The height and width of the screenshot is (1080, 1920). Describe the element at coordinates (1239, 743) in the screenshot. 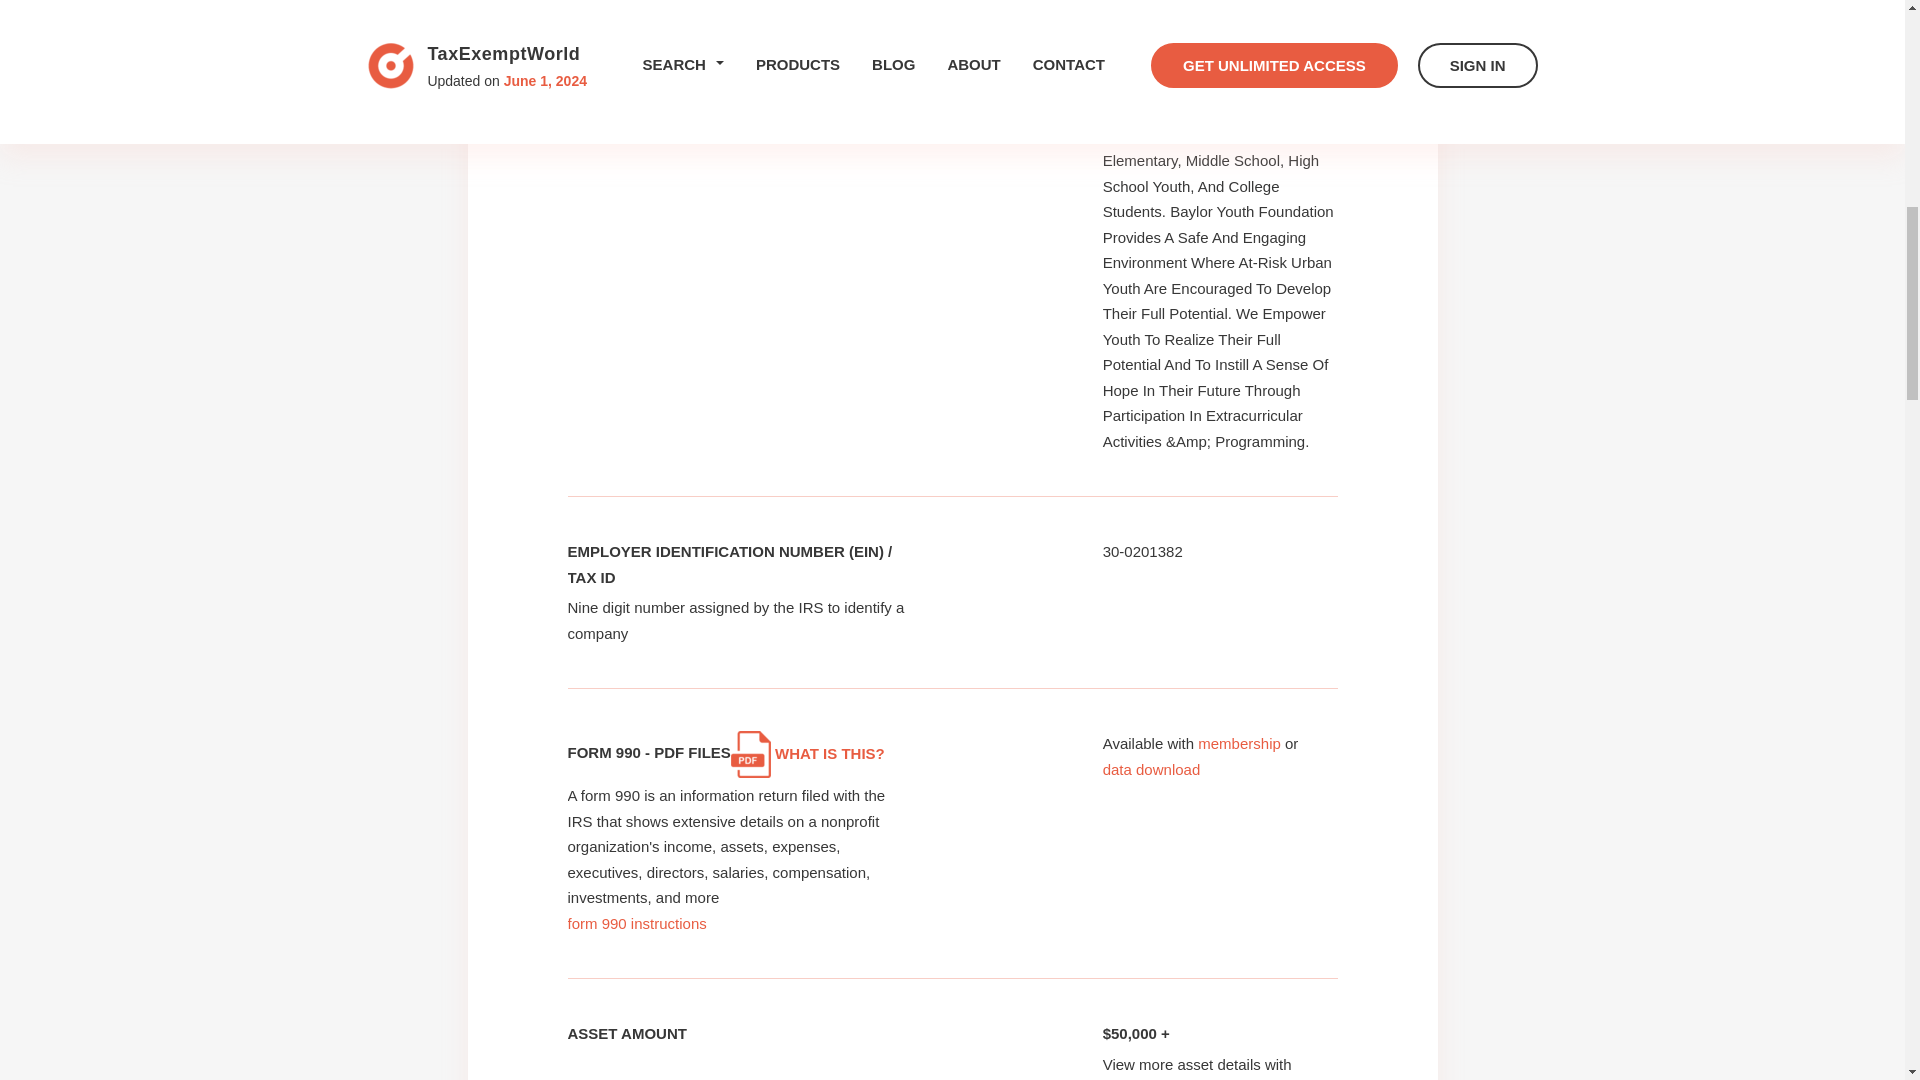

I see `membership` at that location.